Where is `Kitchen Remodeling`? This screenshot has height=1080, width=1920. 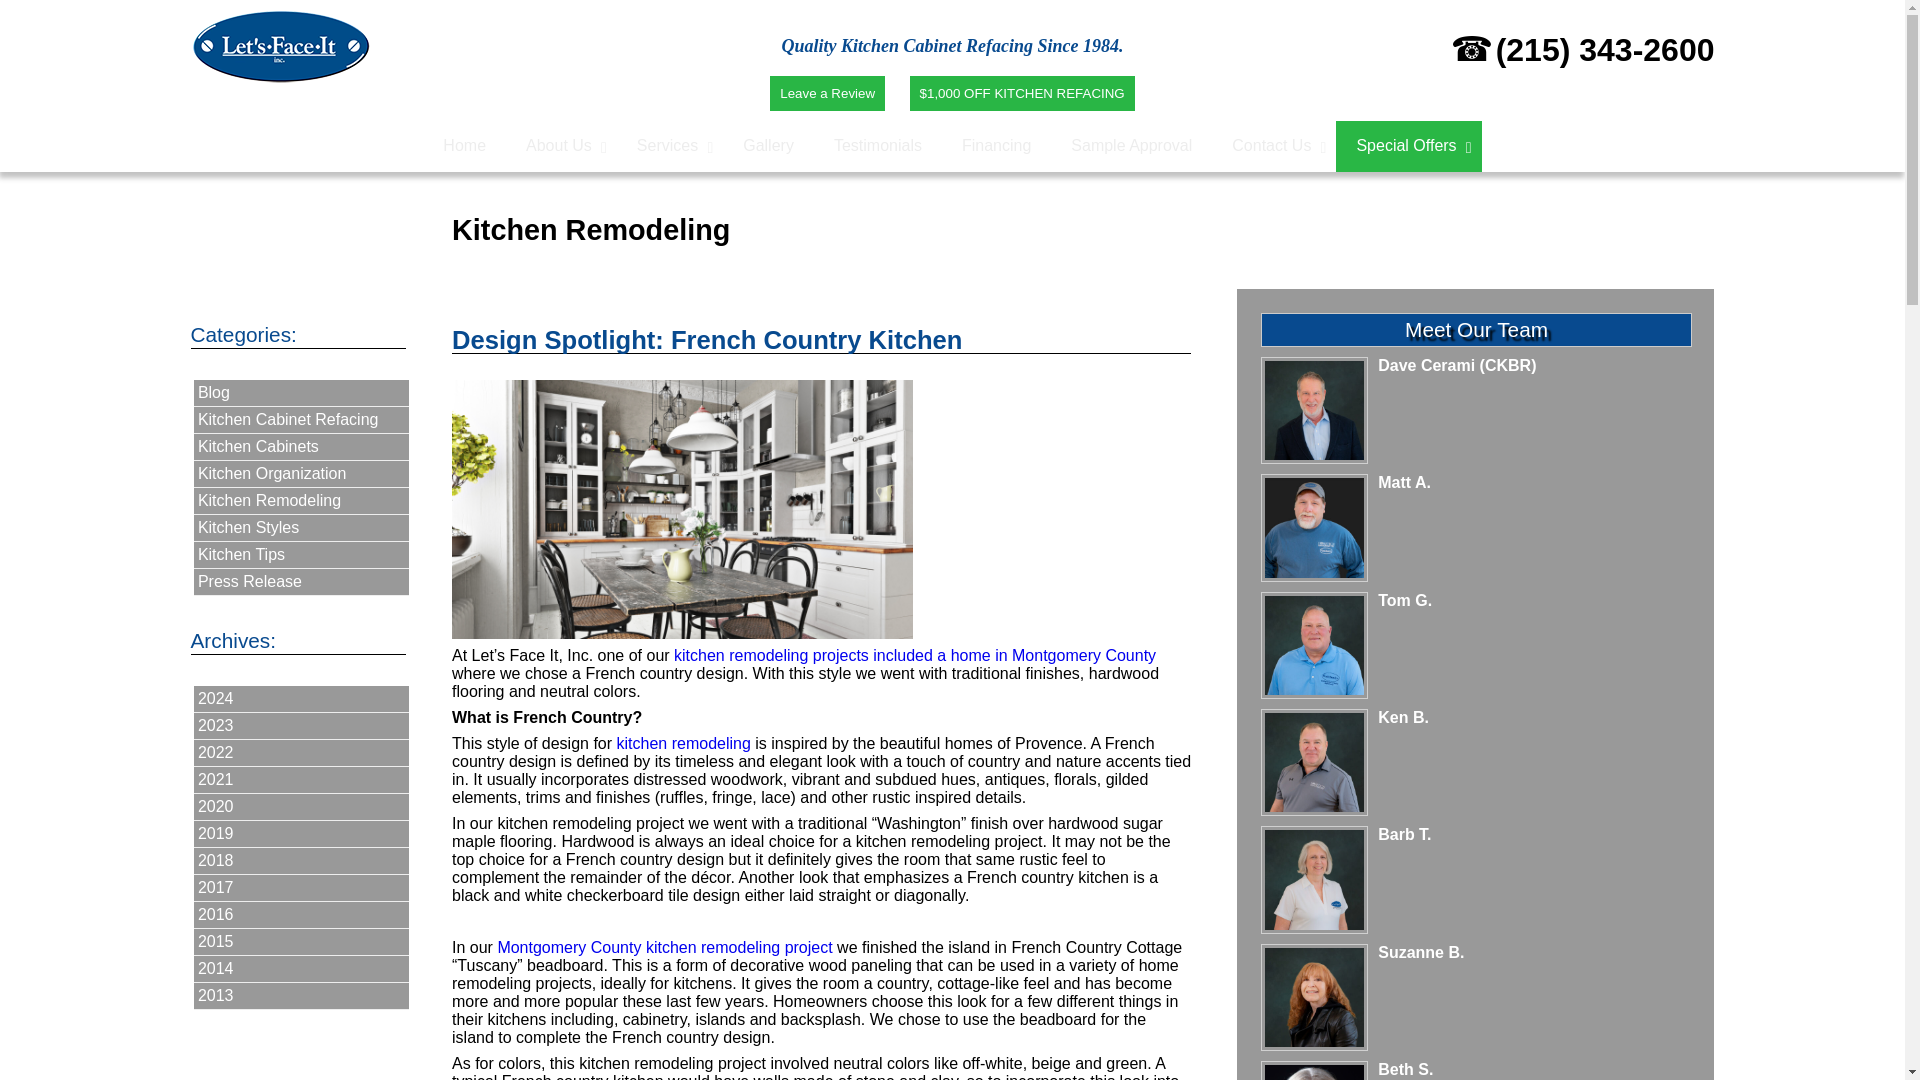
Kitchen Remodeling is located at coordinates (302, 502).